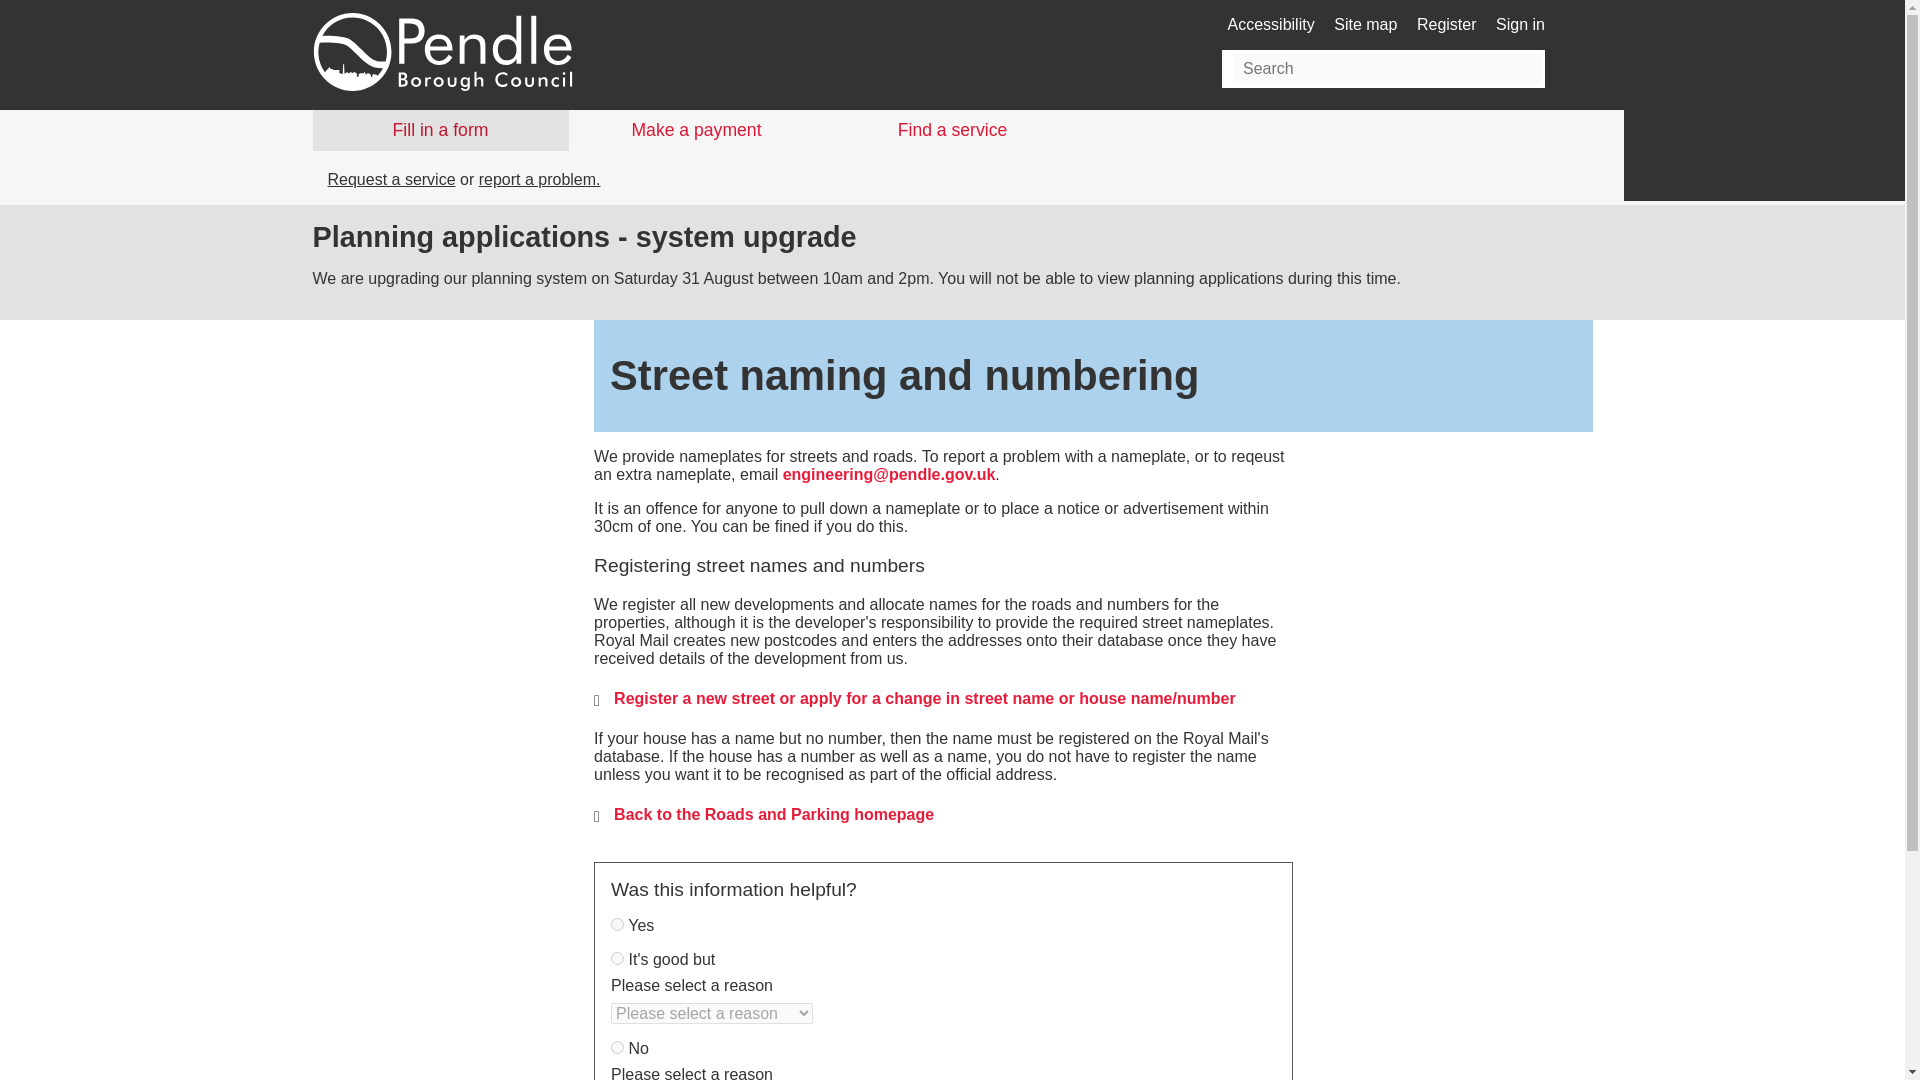 This screenshot has width=1920, height=1080. Describe the element at coordinates (392, 178) in the screenshot. I see `Request a service` at that location.